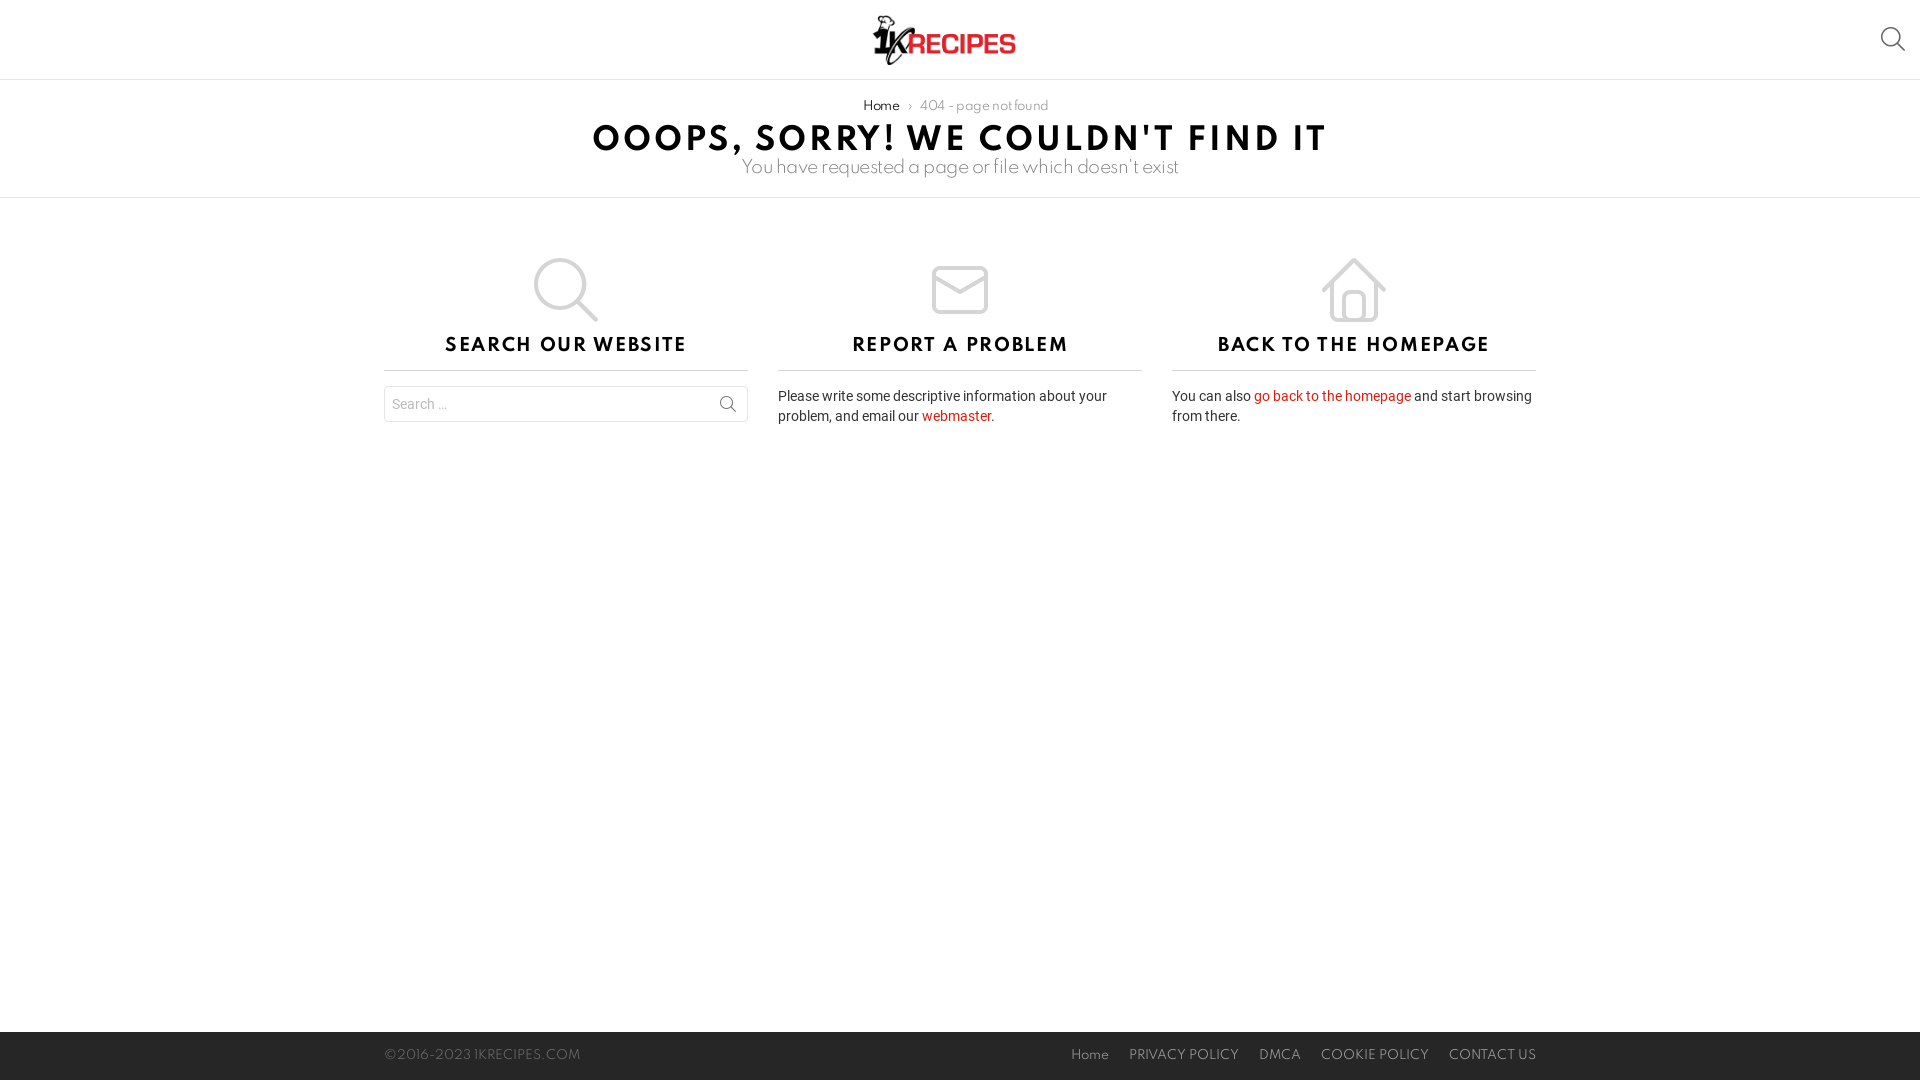  Describe the element at coordinates (956, 416) in the screenshot. I see `webmaster` at that location.